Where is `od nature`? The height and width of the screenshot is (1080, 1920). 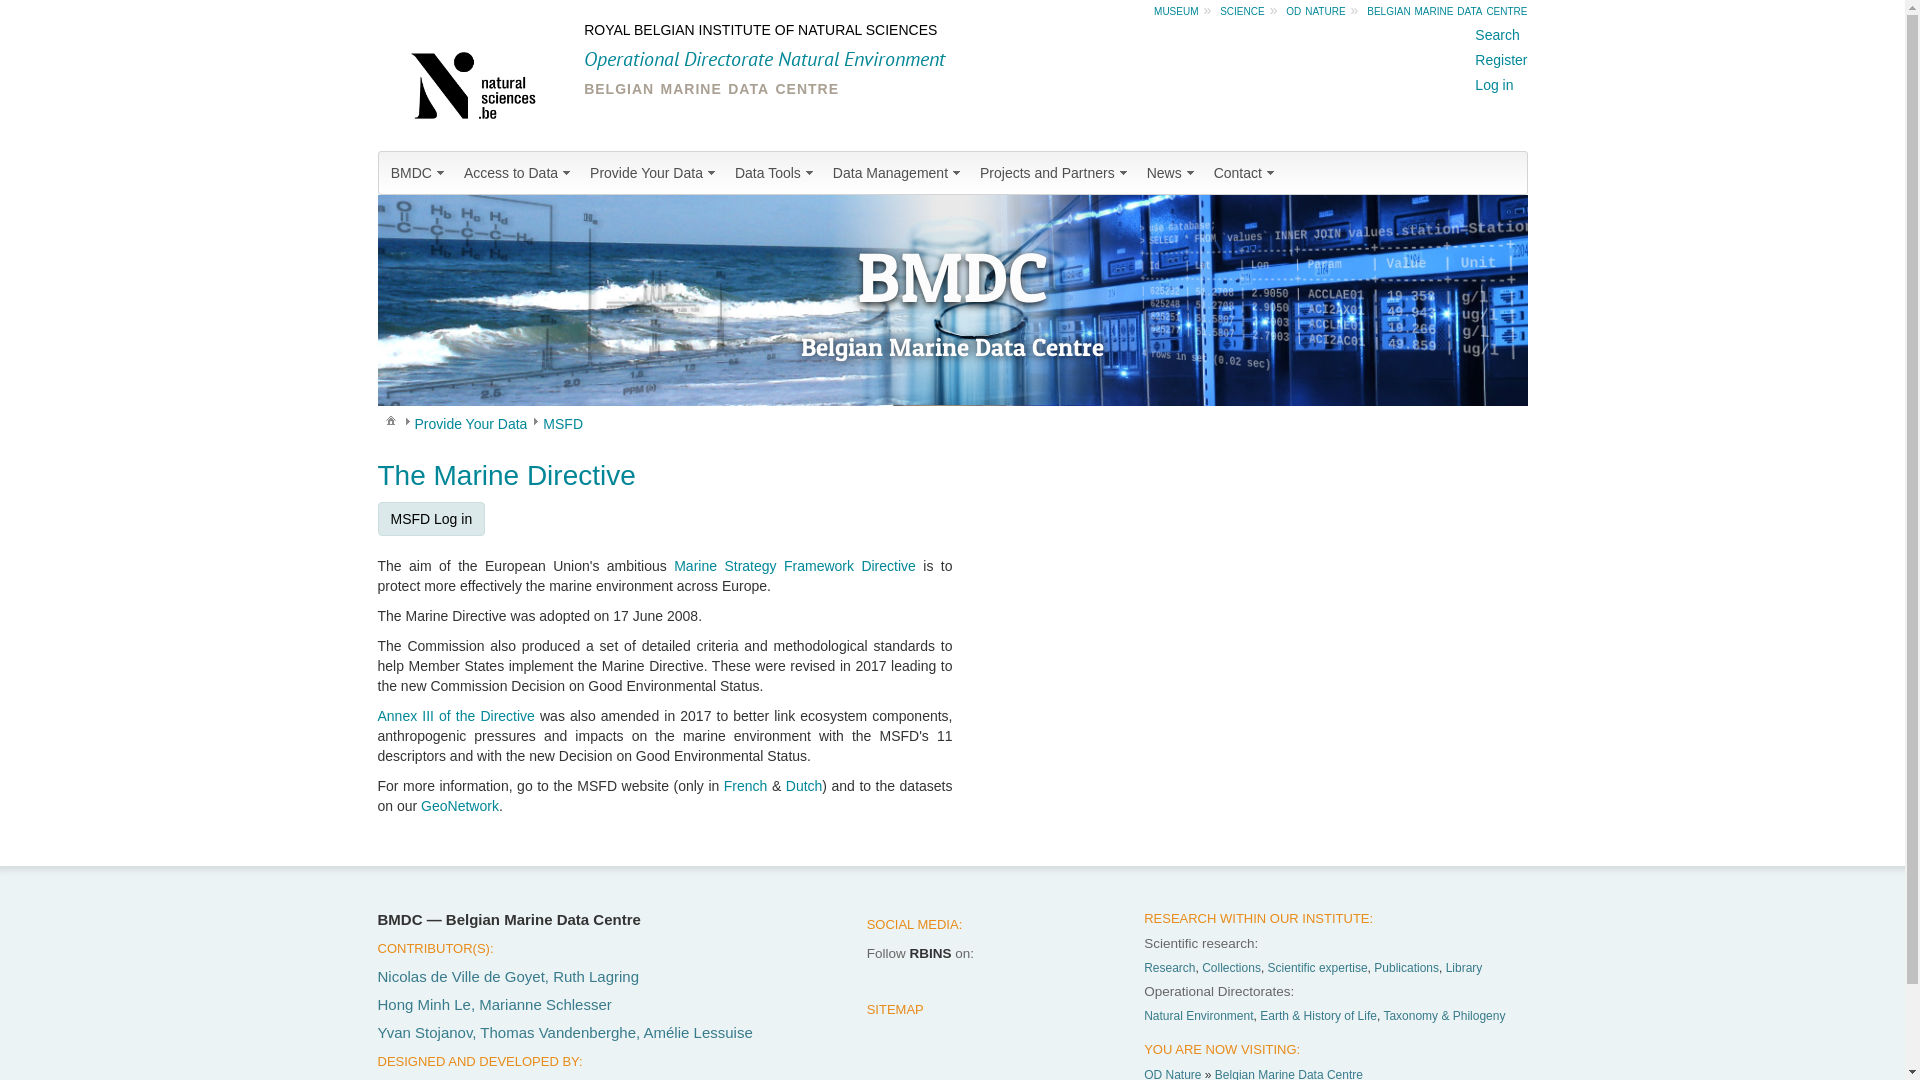
od nature is located at coordinates (1316, 10).